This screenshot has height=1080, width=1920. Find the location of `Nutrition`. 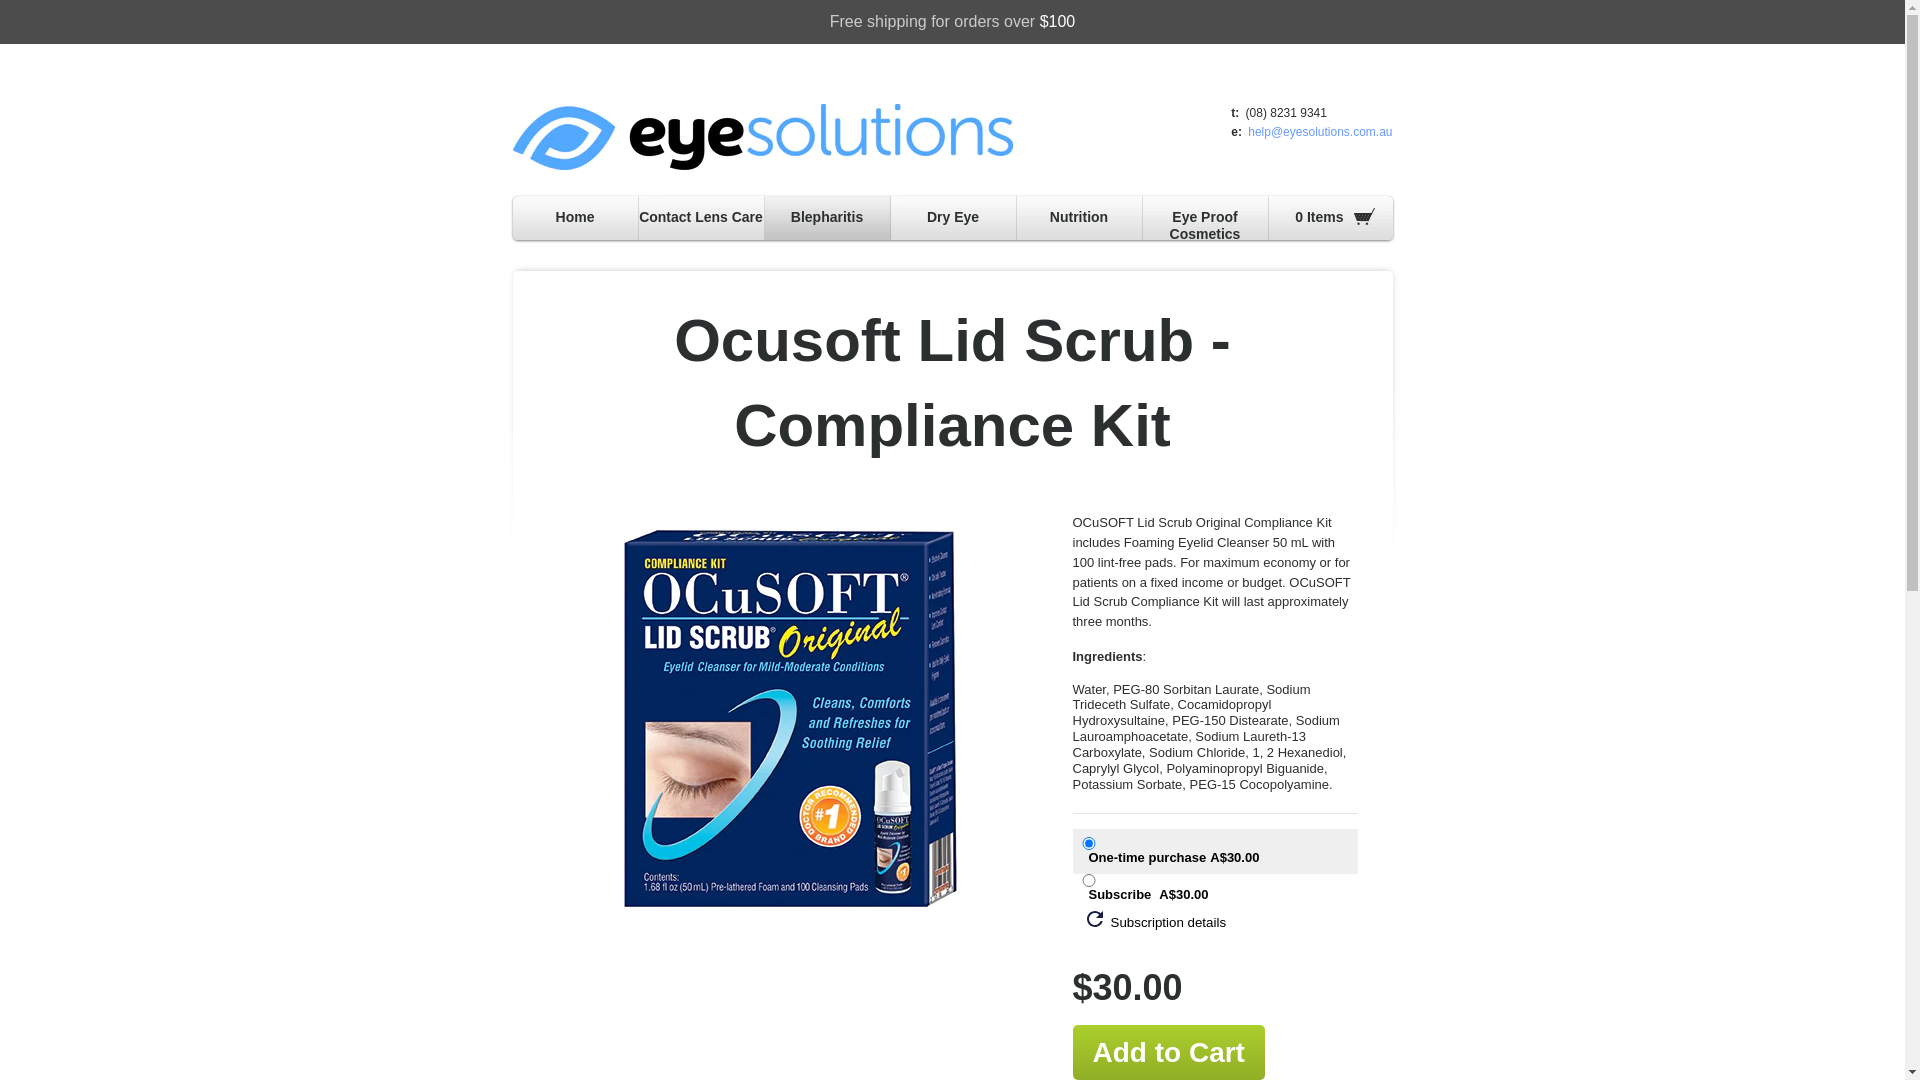

Nutrition is located at coordinates (1079, 220).